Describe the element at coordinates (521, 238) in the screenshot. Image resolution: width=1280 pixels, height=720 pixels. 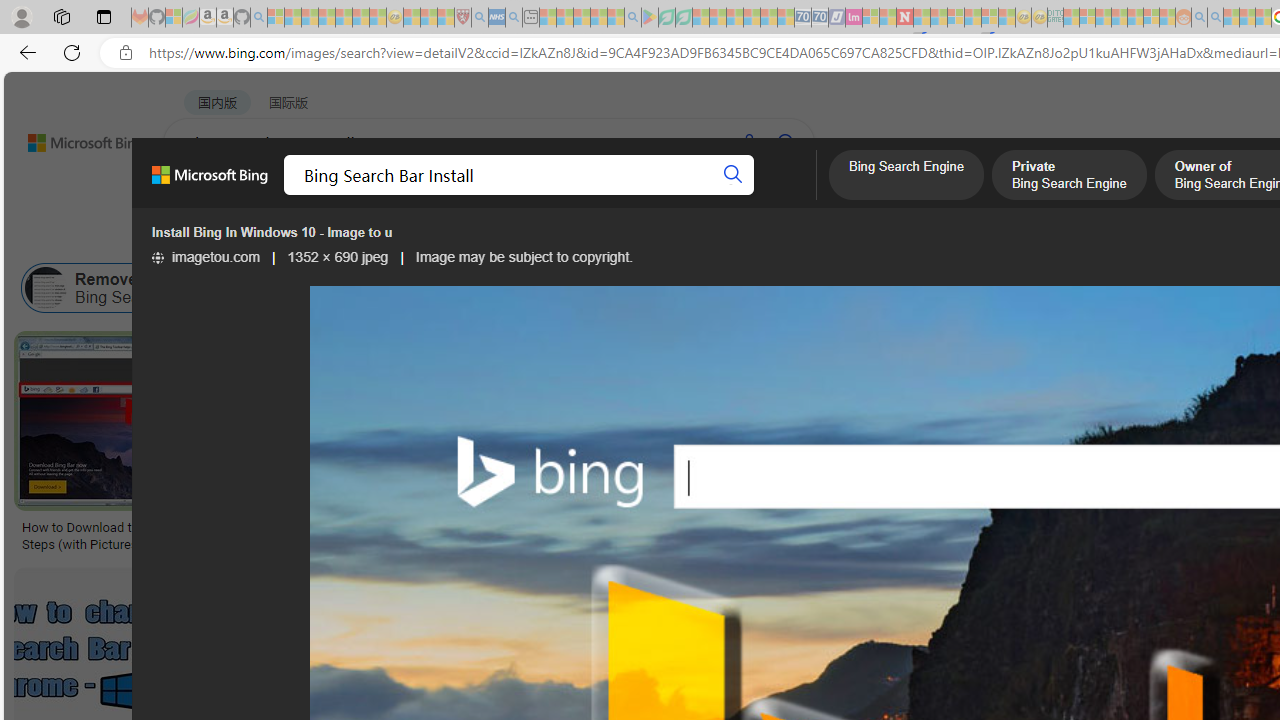
I see `People` at that location.